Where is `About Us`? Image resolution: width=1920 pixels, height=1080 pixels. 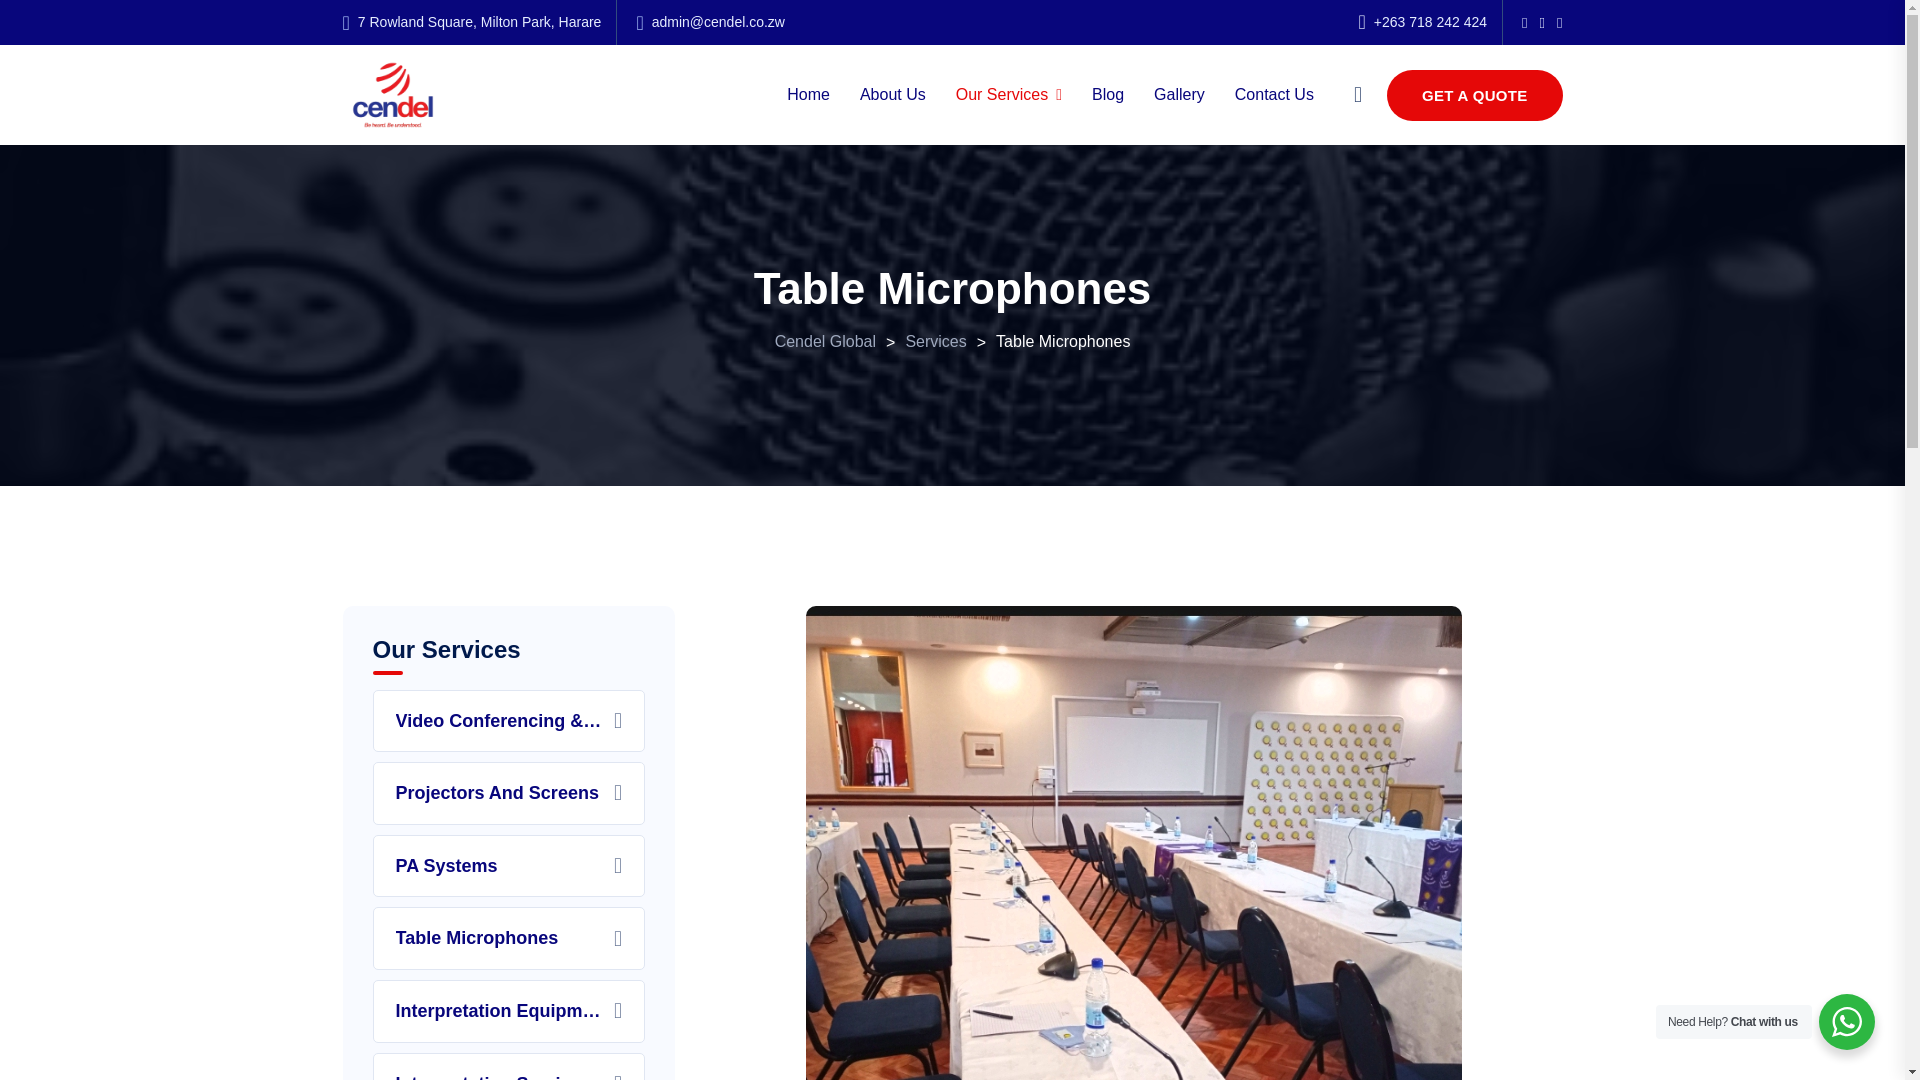 About Us is located at coordinates (892, 94).